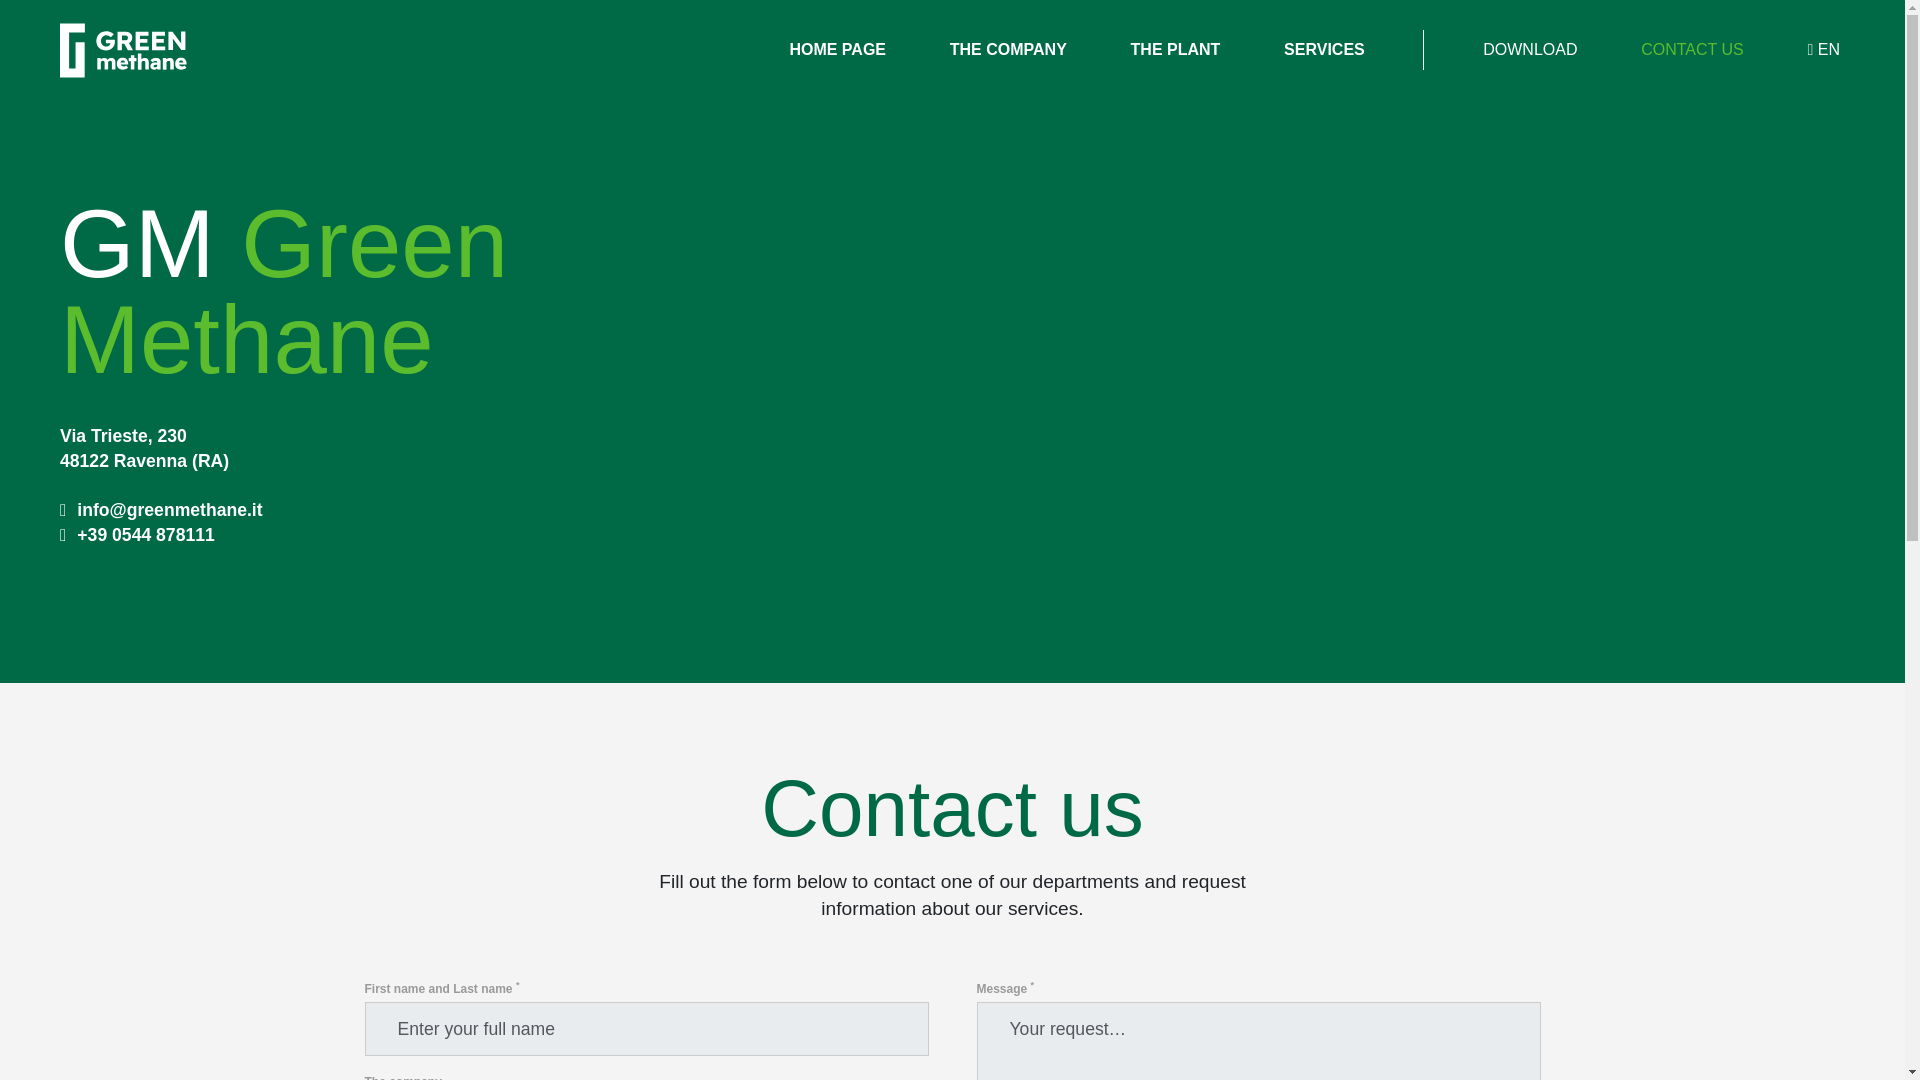  I want to click on CONTACT US, so click(1692, 50).